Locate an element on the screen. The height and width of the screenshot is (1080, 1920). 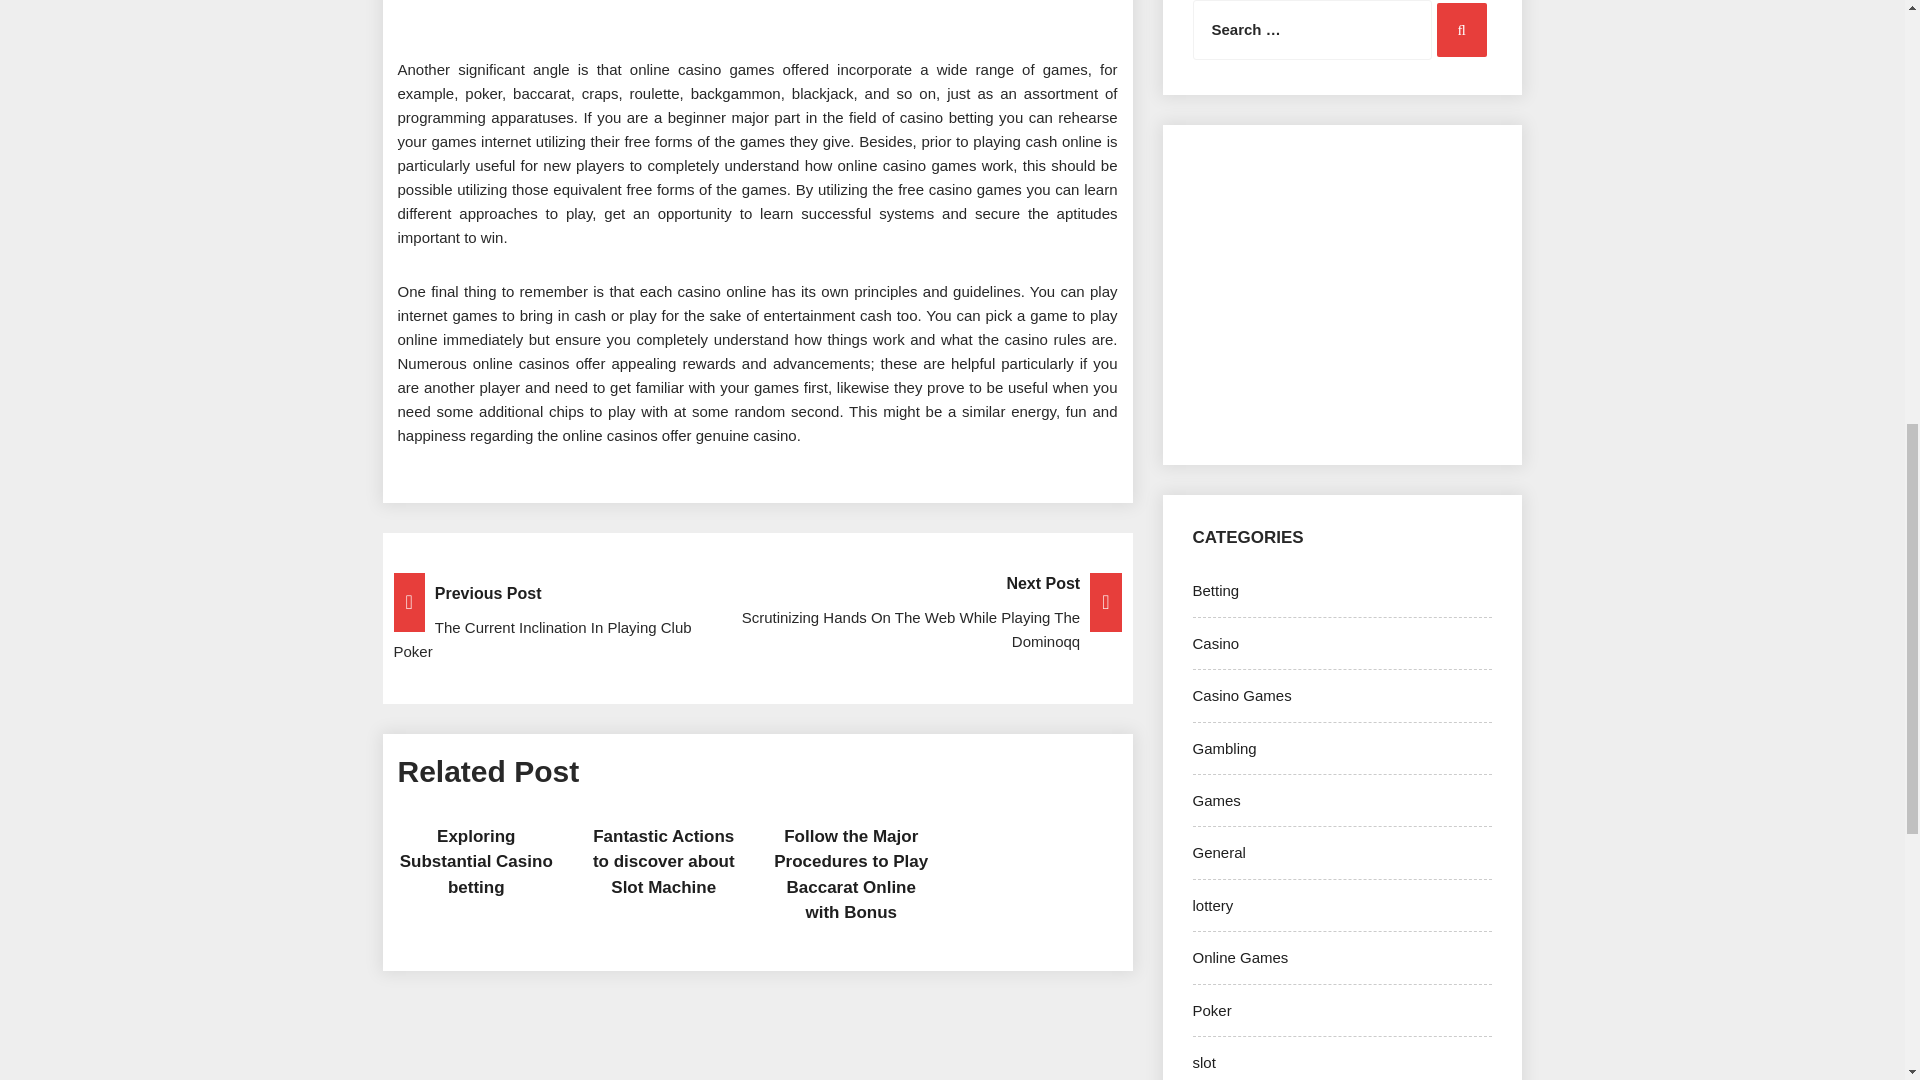
lottery is located at coordinates (1212, 905).